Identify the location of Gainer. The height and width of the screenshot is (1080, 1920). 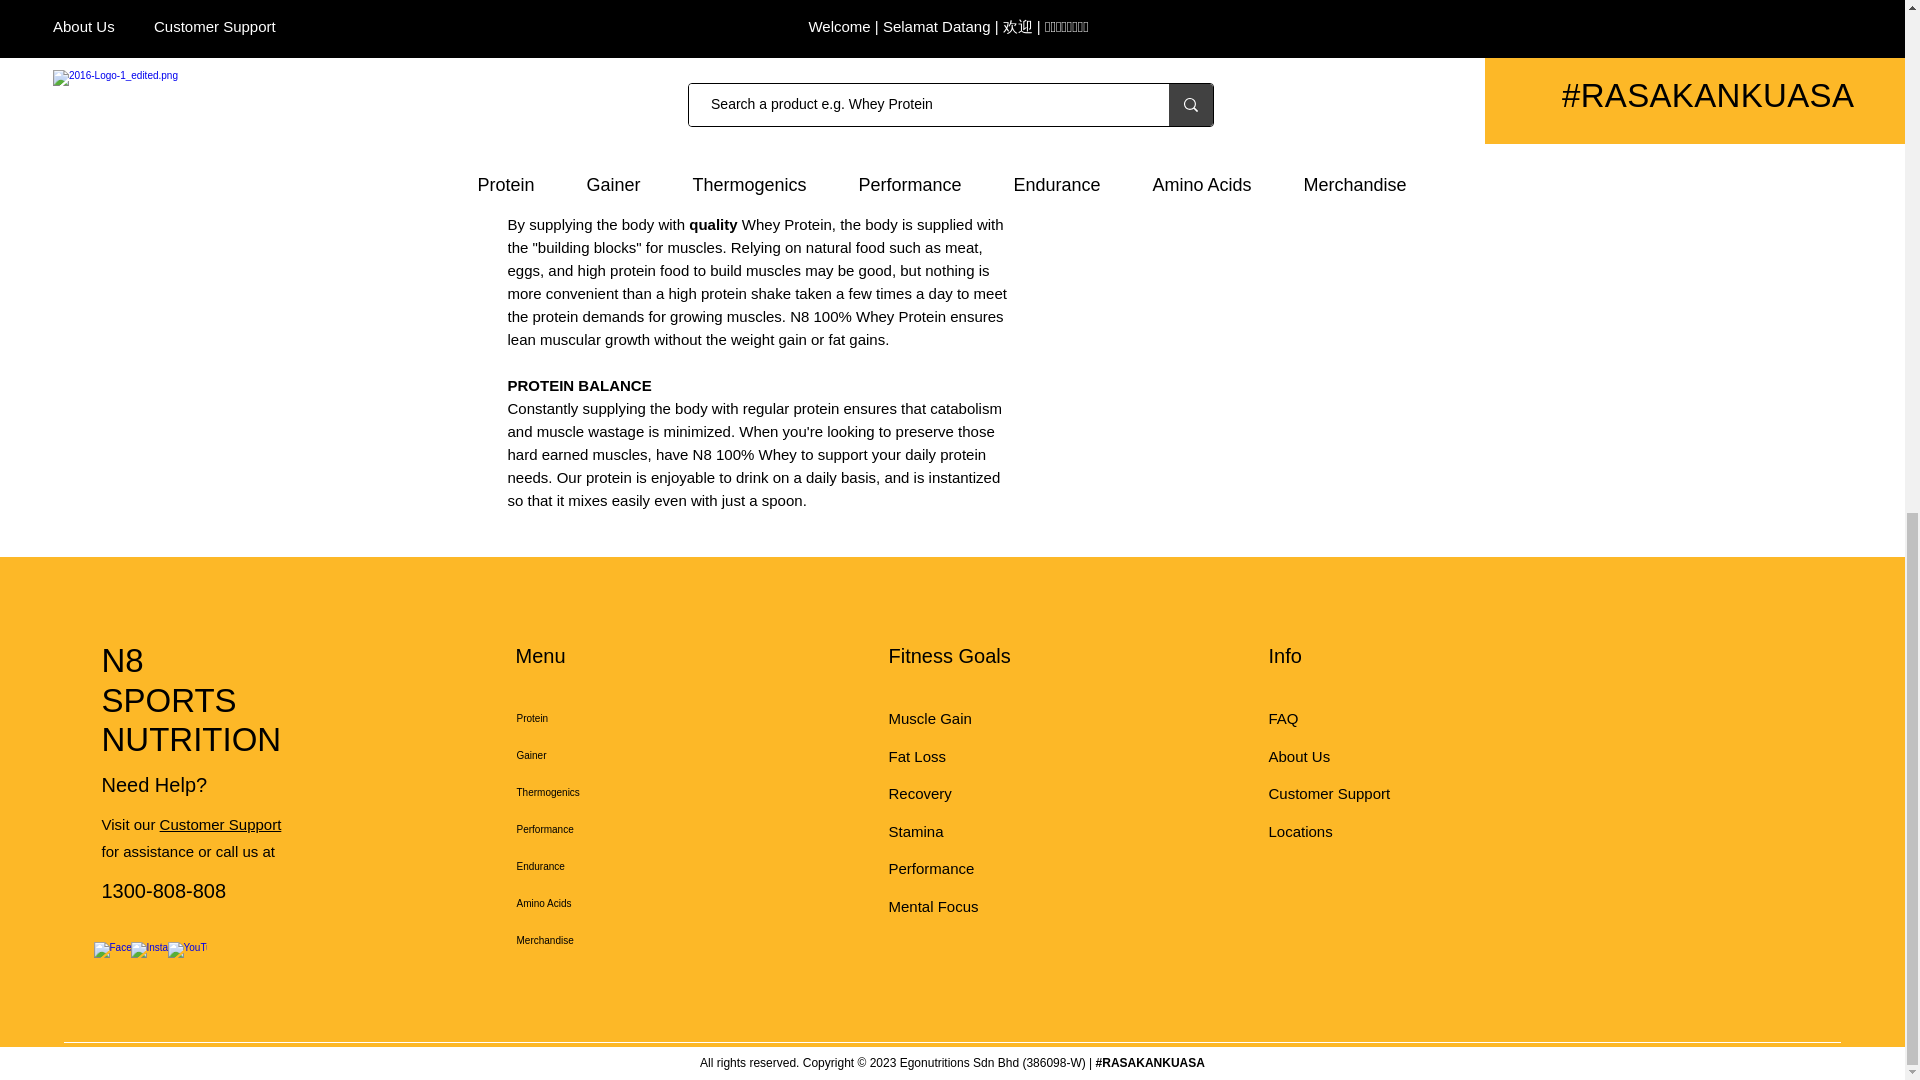
(586, 755).